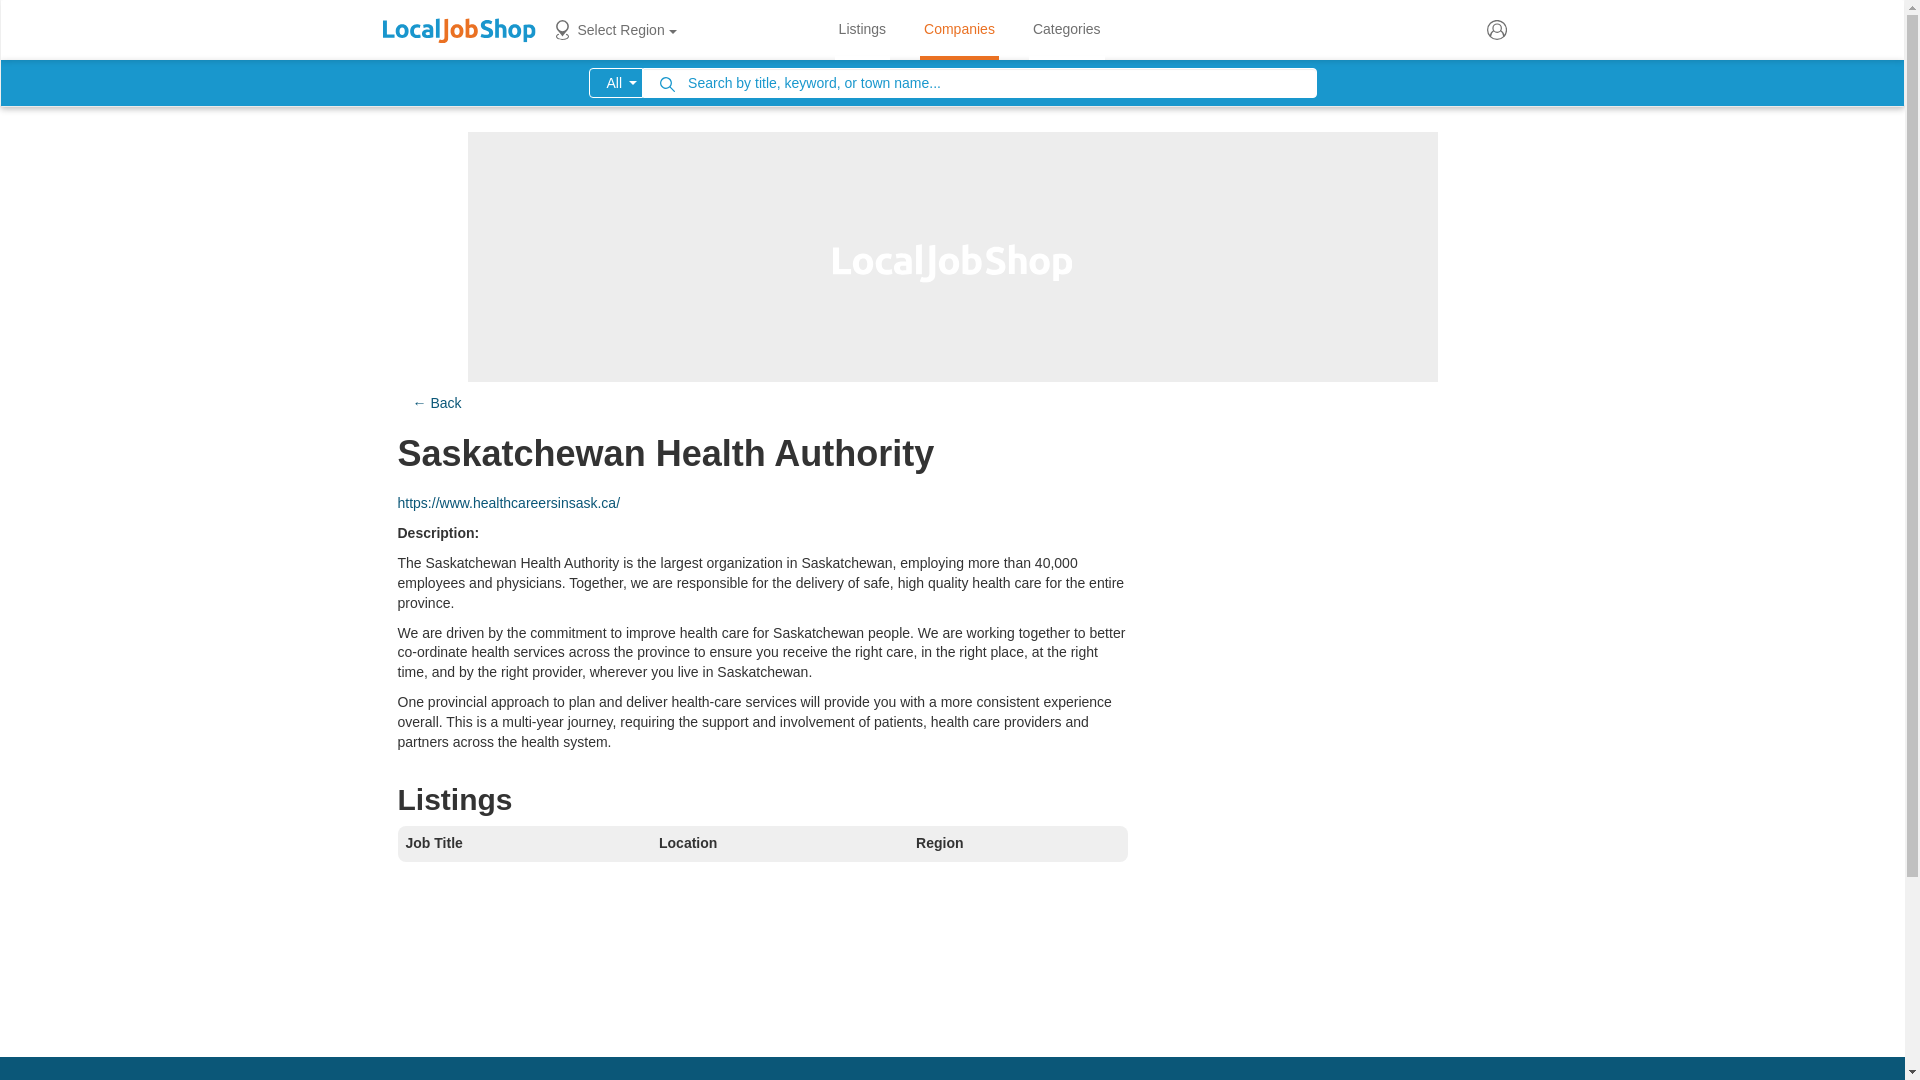  What do you see at coordinates (458, 30) in the screenshot?
I see `LocalJobShop.ca` at bounding box center [458, 30].